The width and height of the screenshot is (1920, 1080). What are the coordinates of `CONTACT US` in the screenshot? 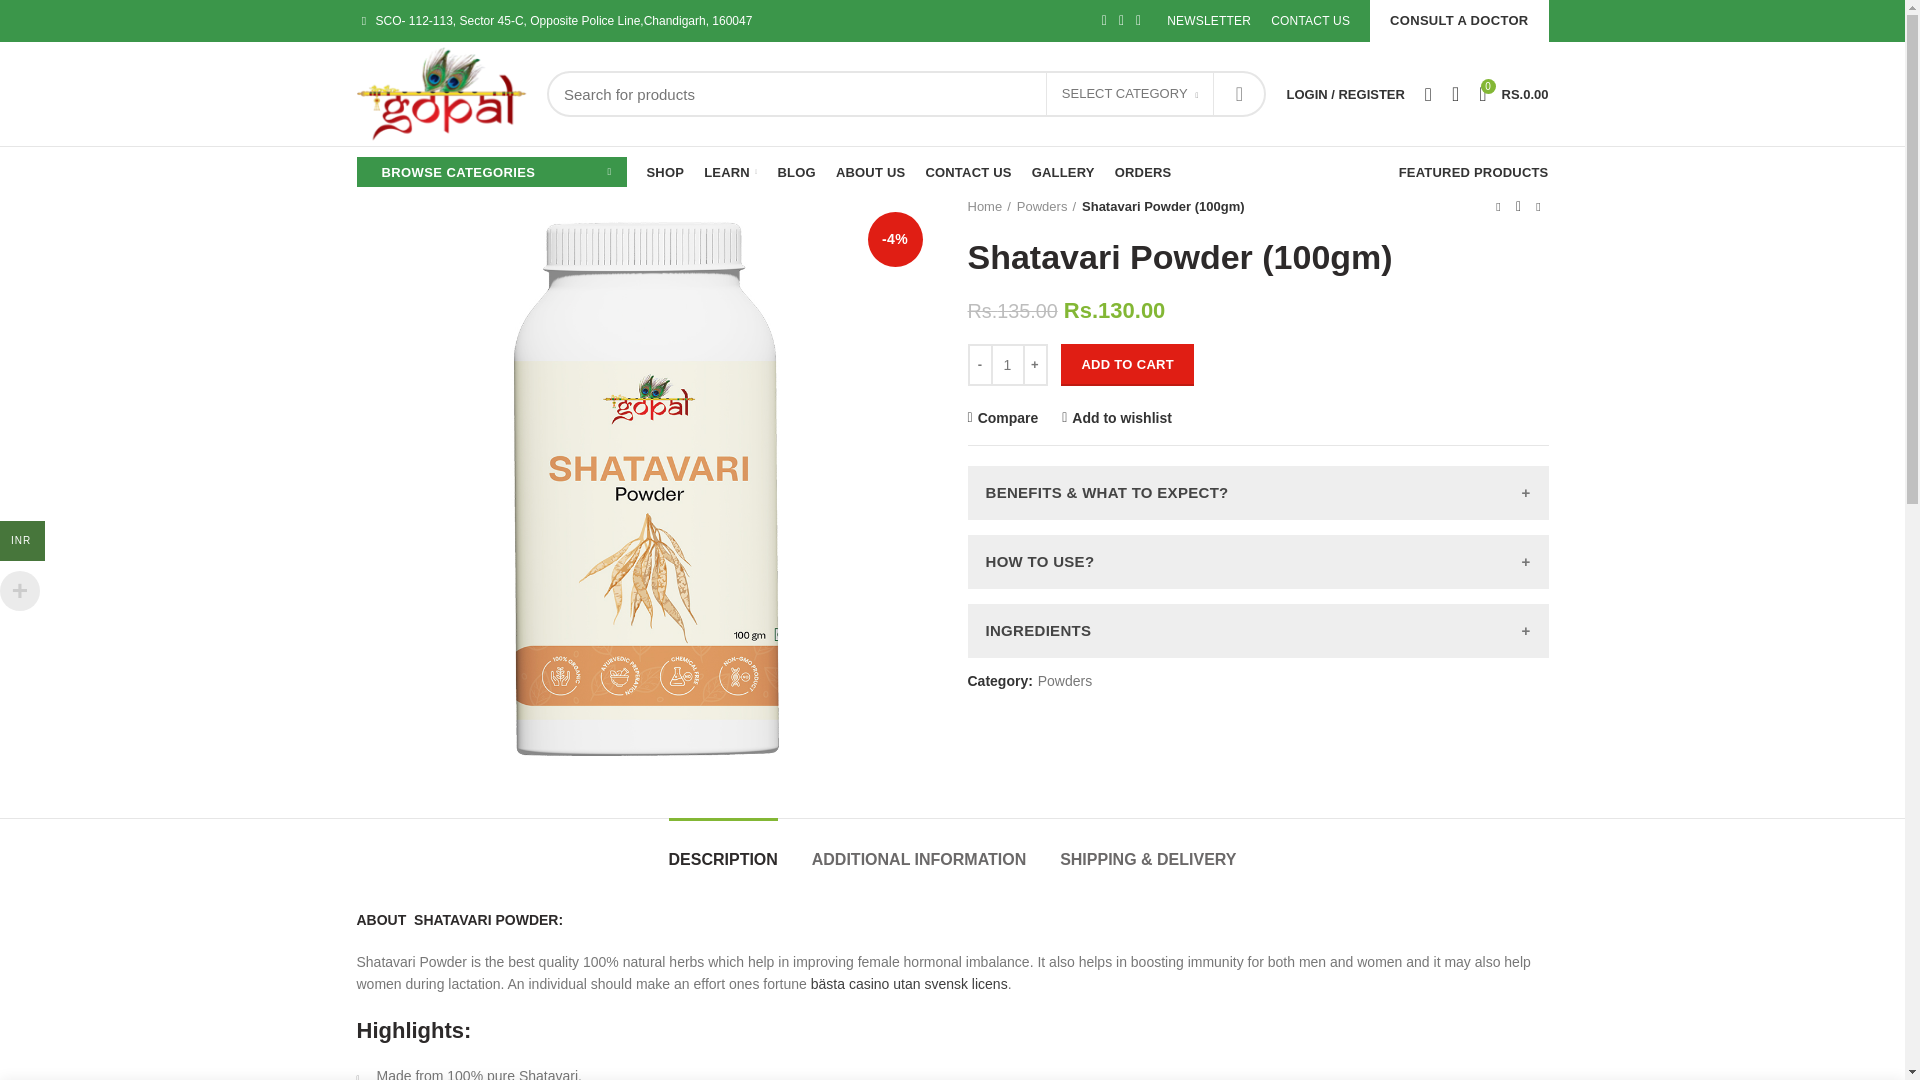 It's located at (1310, 21).